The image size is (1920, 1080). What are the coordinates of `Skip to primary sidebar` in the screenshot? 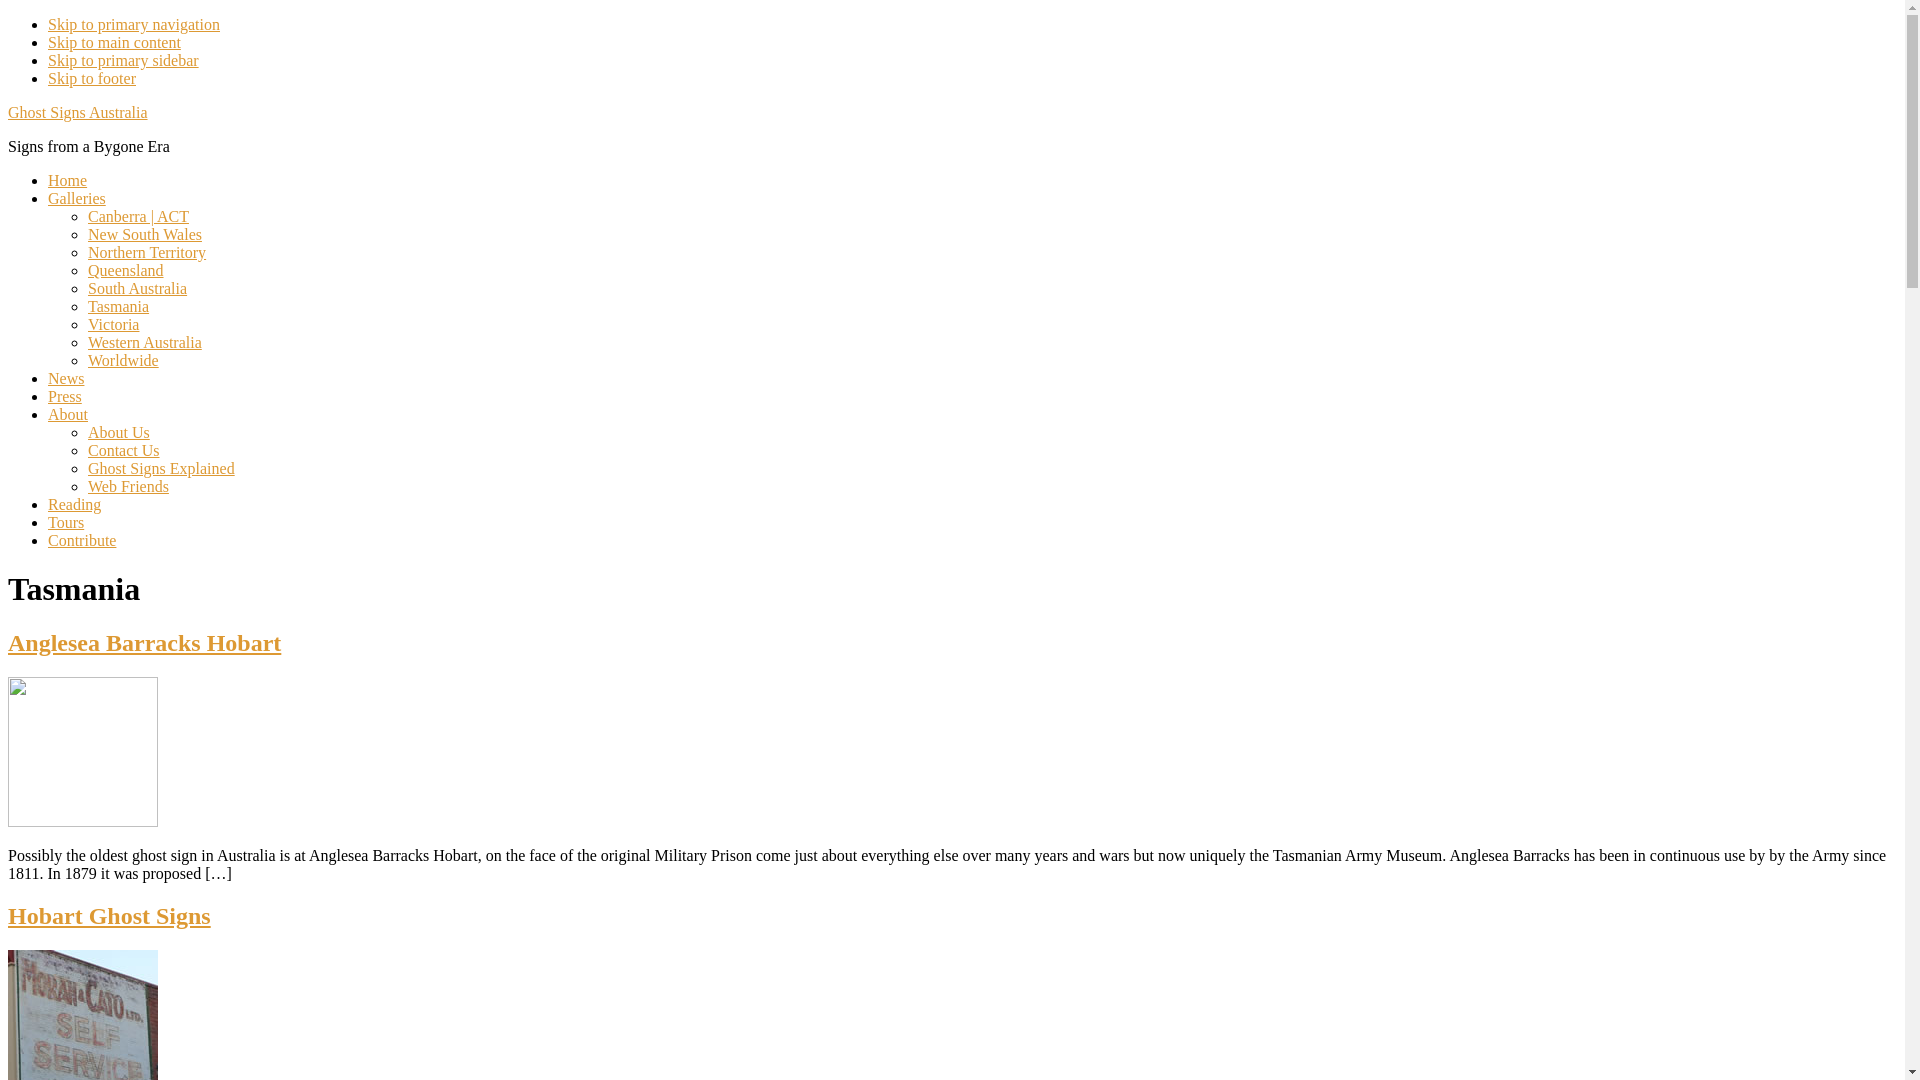 It's located at (124, 60).